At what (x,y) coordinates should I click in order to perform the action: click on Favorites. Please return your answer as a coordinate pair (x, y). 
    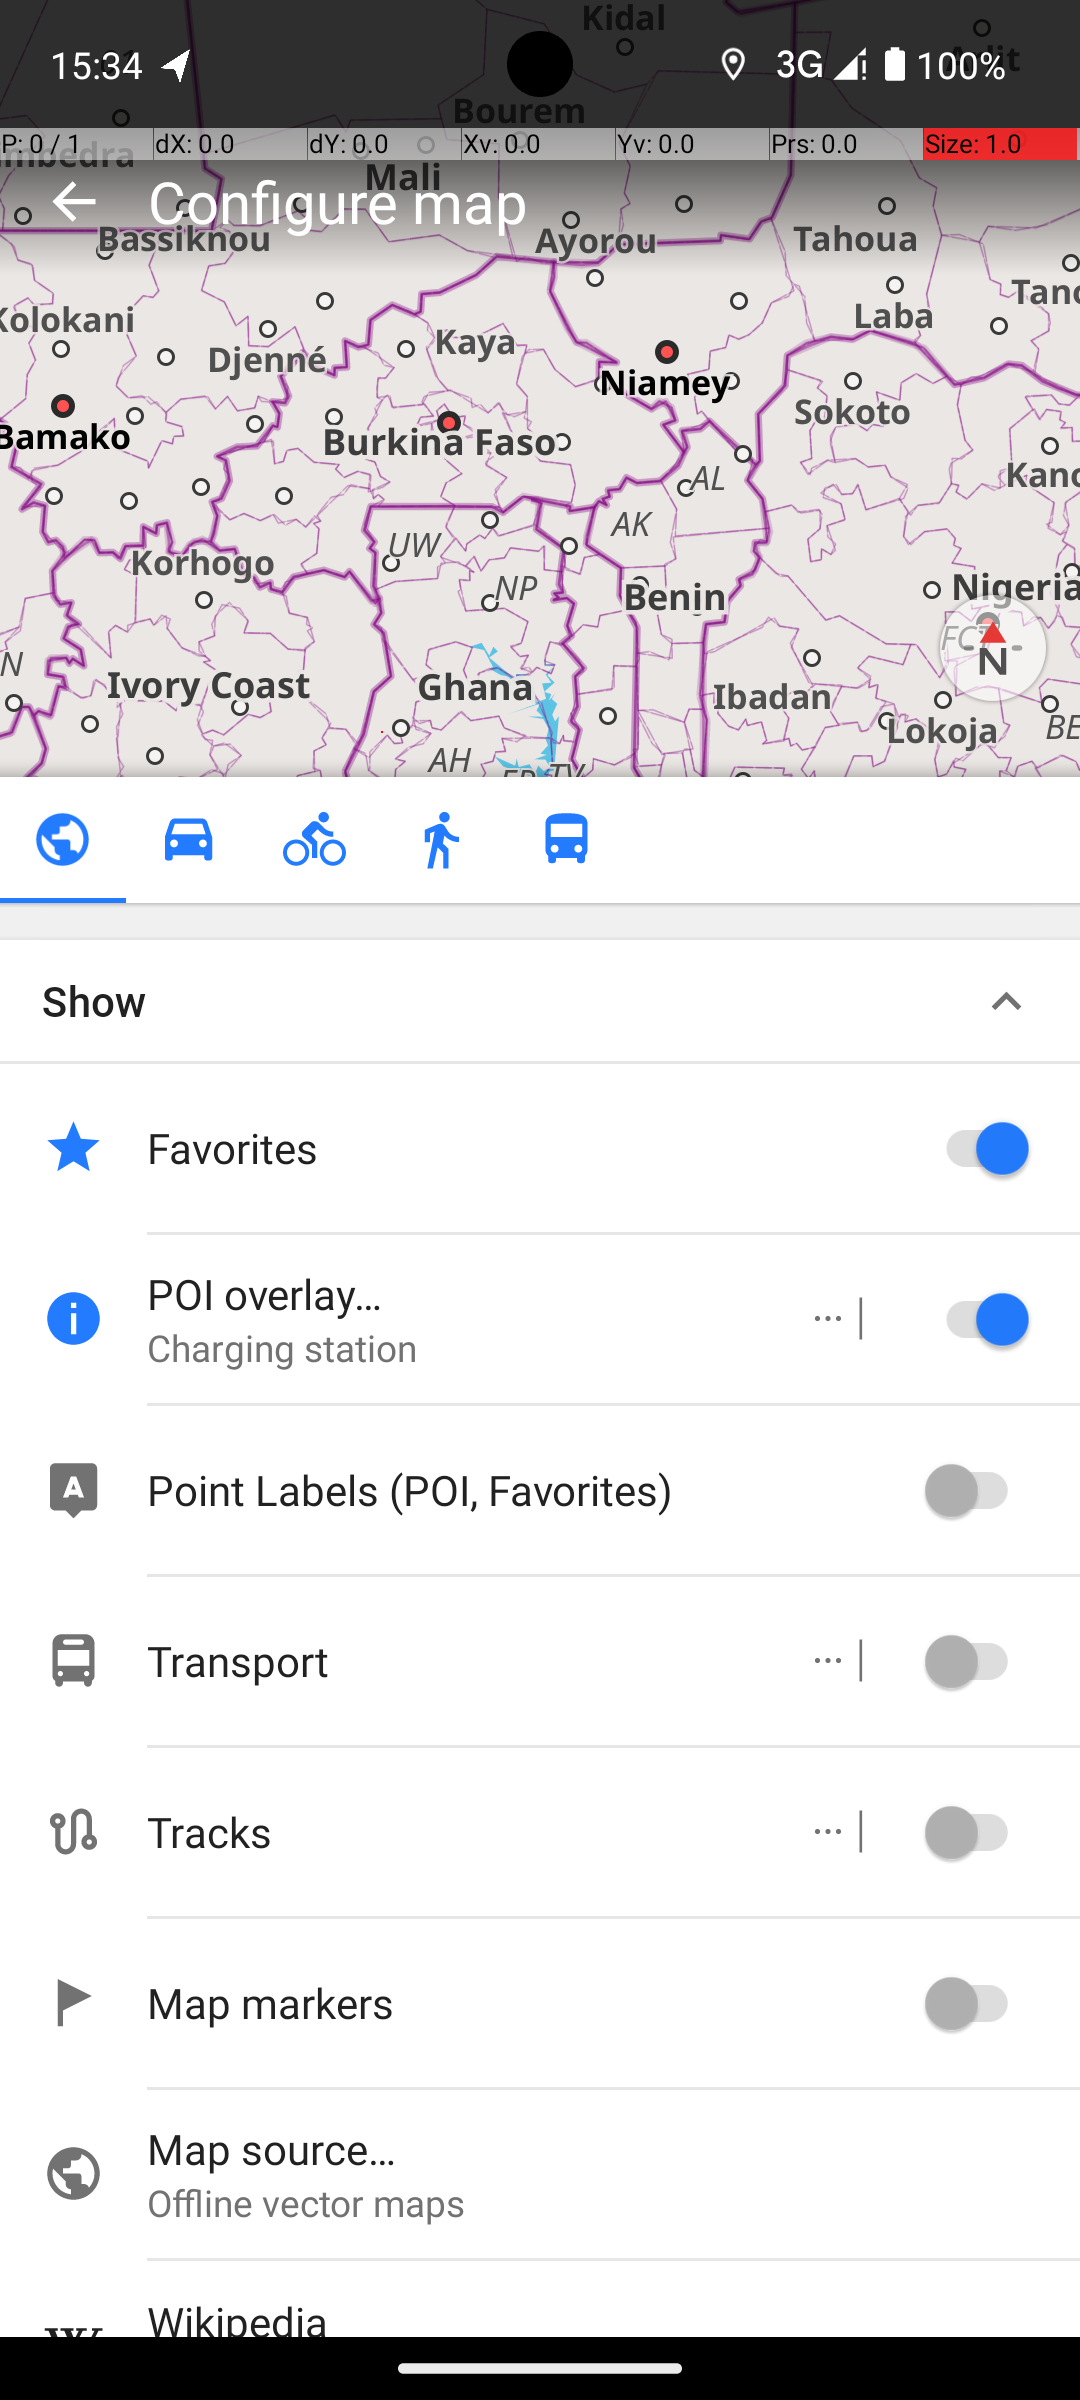
    Looking at the image, I should click on (530, 1148).